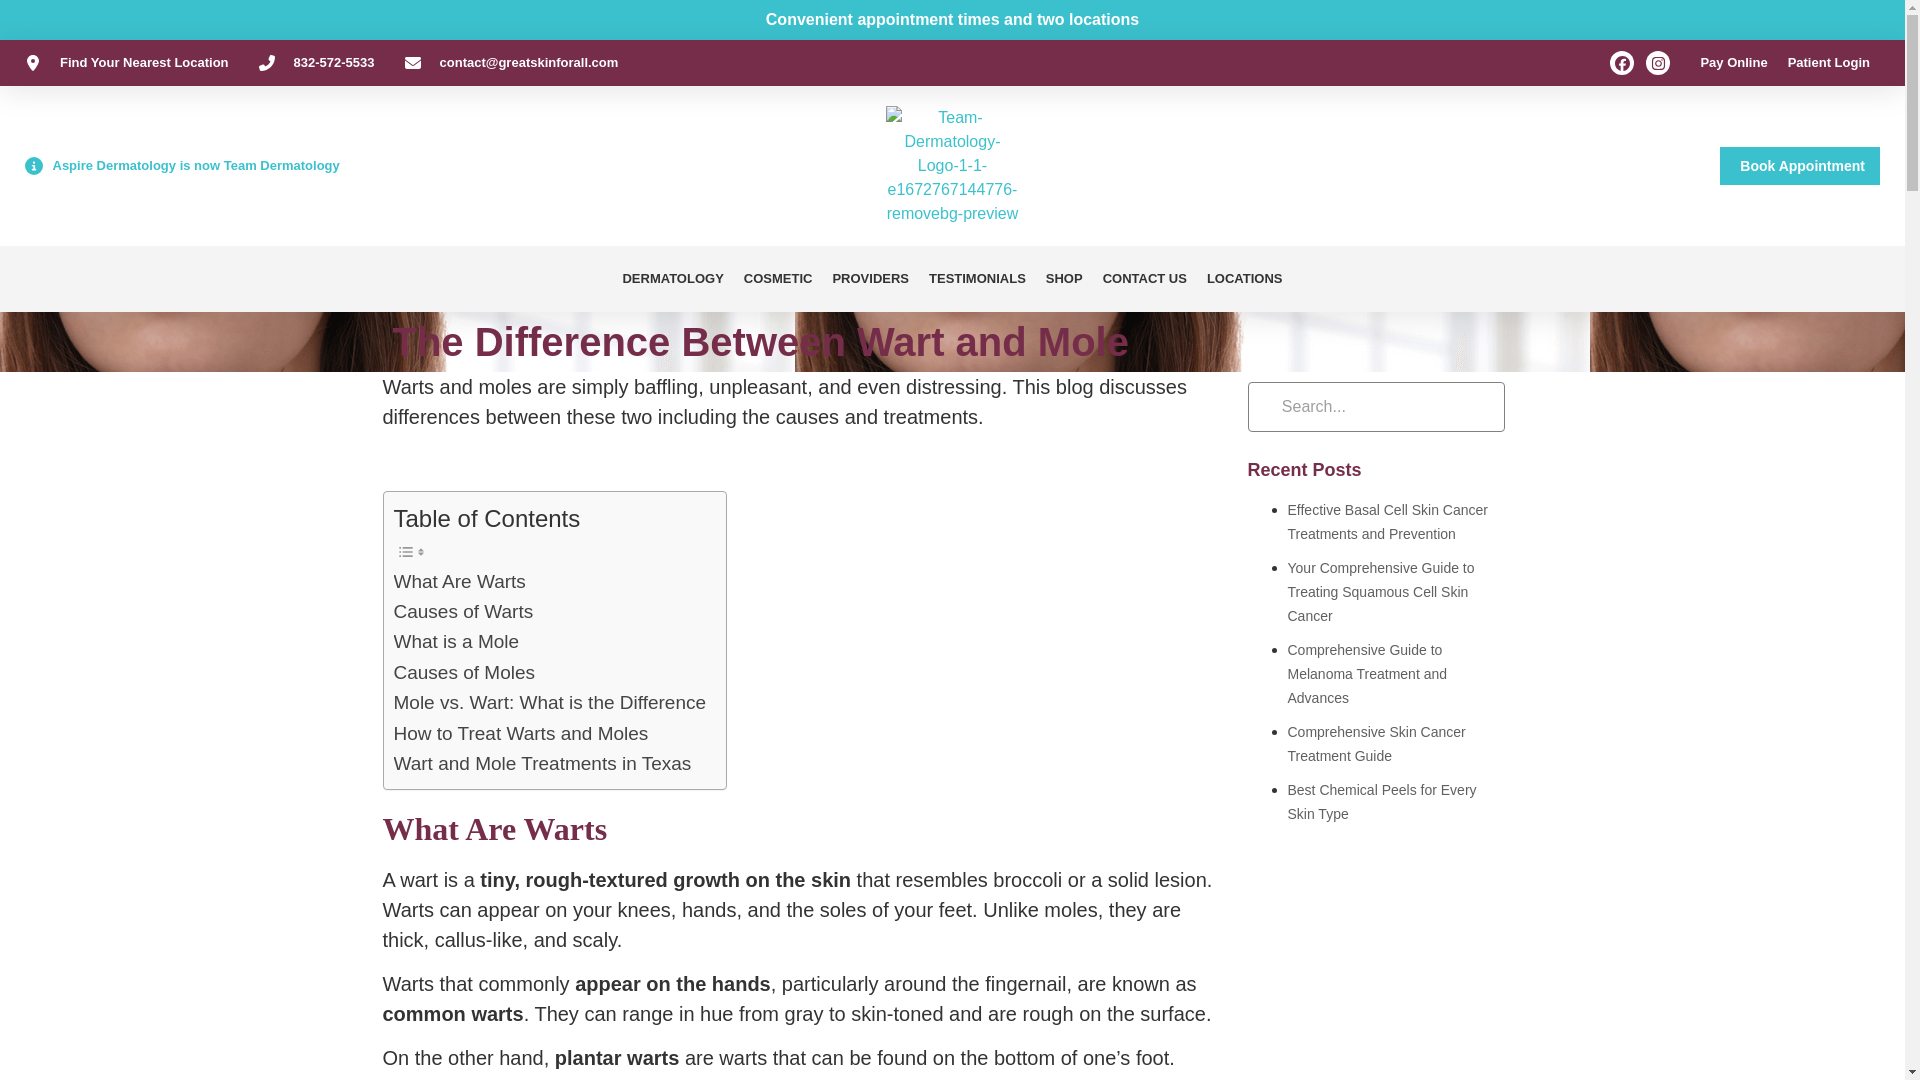 The width and height of the screenshot is (1920, 1080). I want to click on Mole vs. Wart: What is the Difference, so click(550, 702).